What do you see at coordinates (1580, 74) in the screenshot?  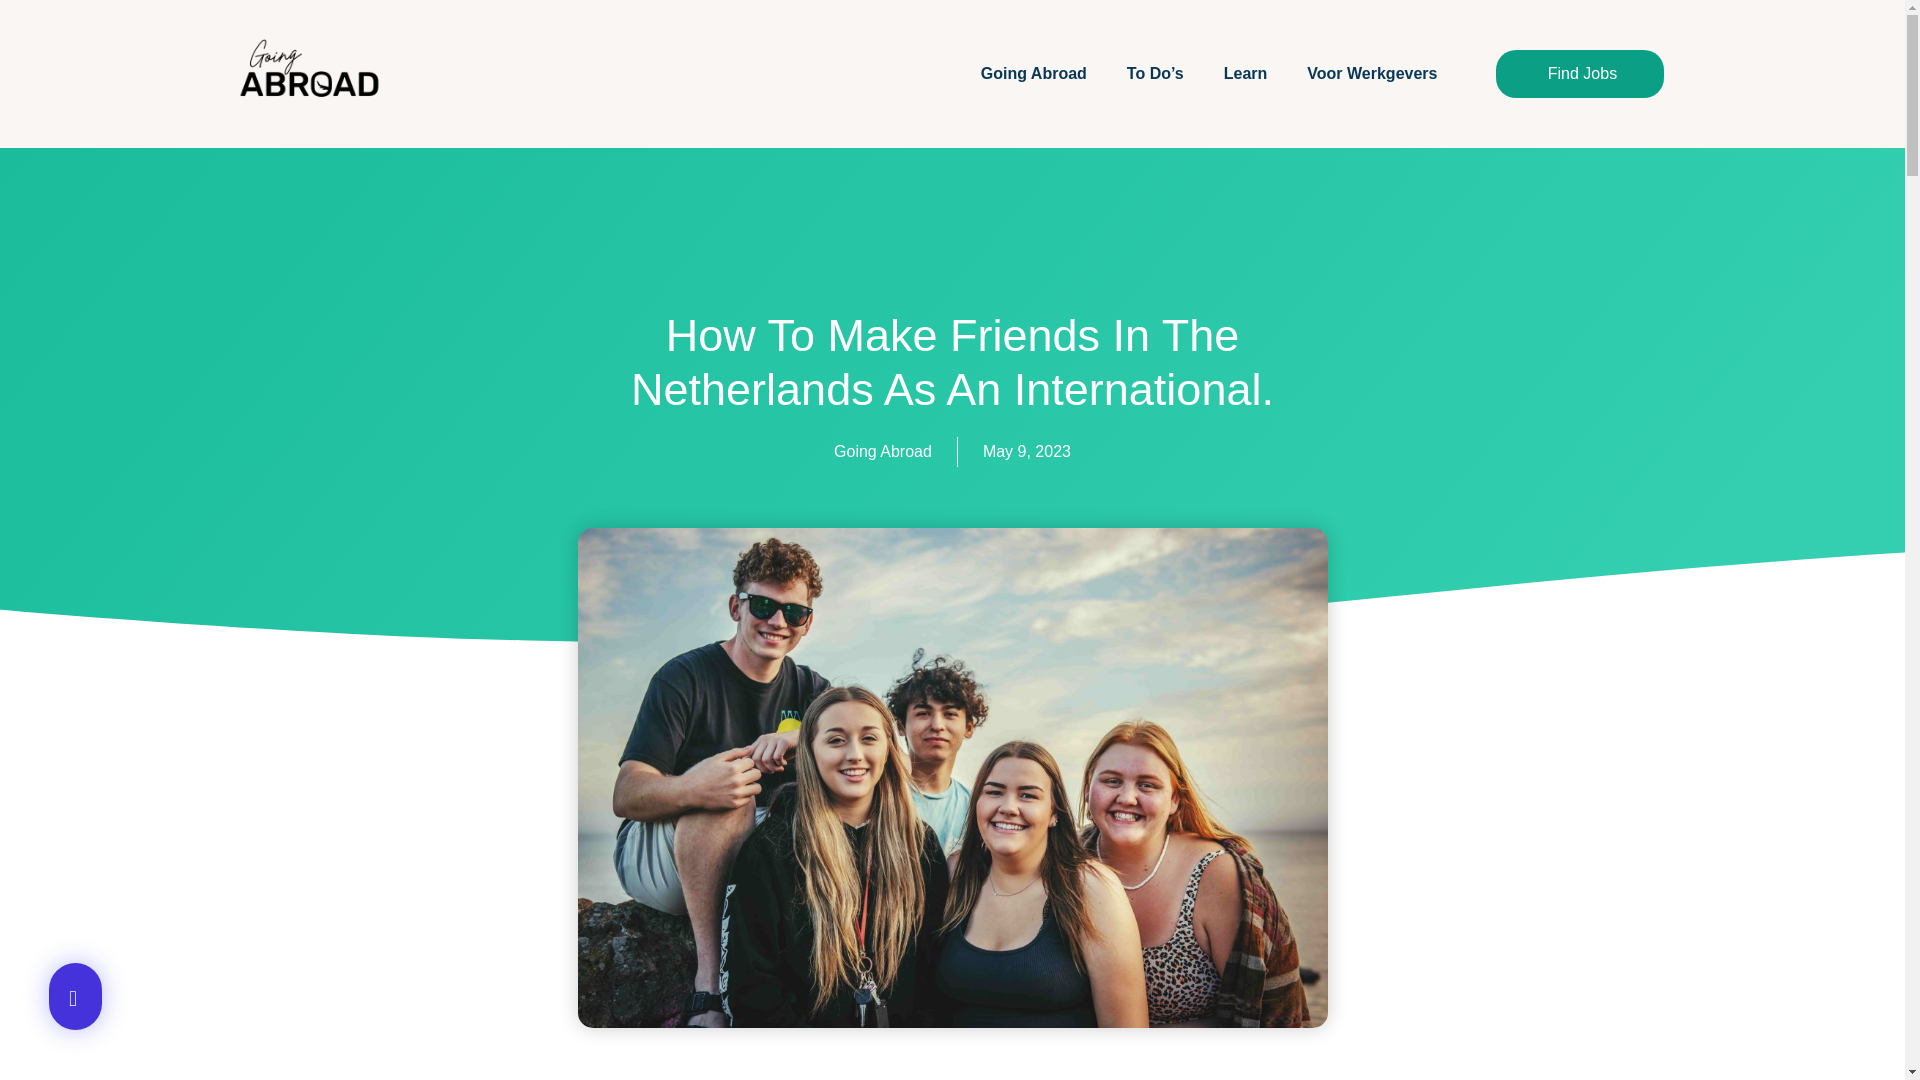 I see `Find Jobs` at bounding box center [1580, 74].